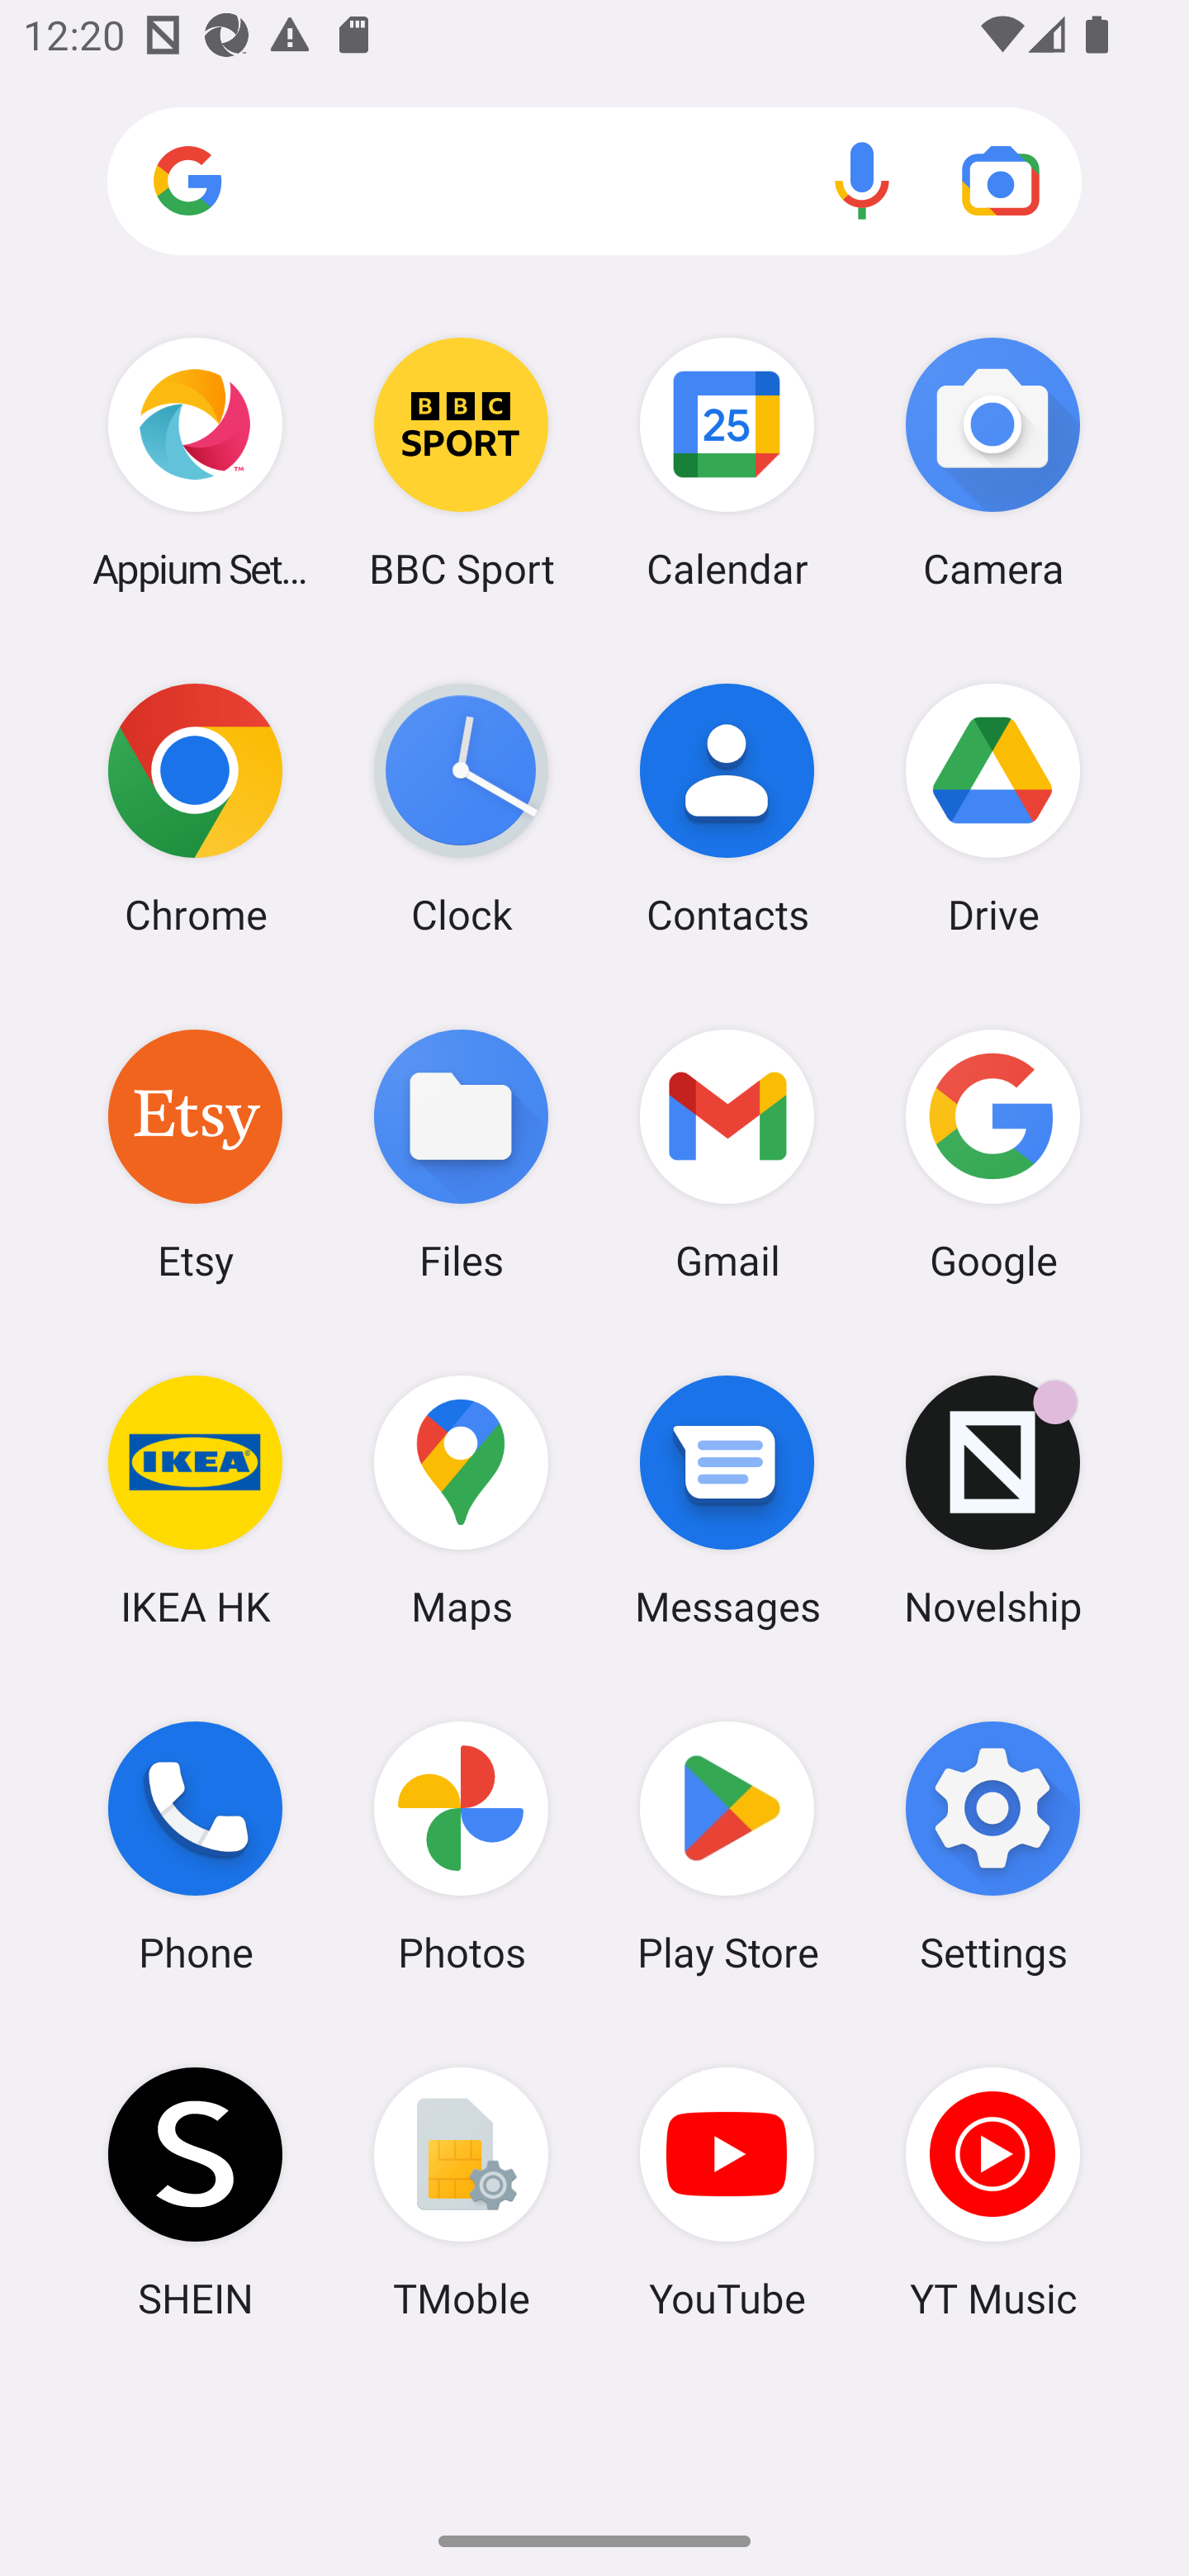  Describe the element at coordinates (727, 2192) in the screenshot. I see `YouTube` at that location.